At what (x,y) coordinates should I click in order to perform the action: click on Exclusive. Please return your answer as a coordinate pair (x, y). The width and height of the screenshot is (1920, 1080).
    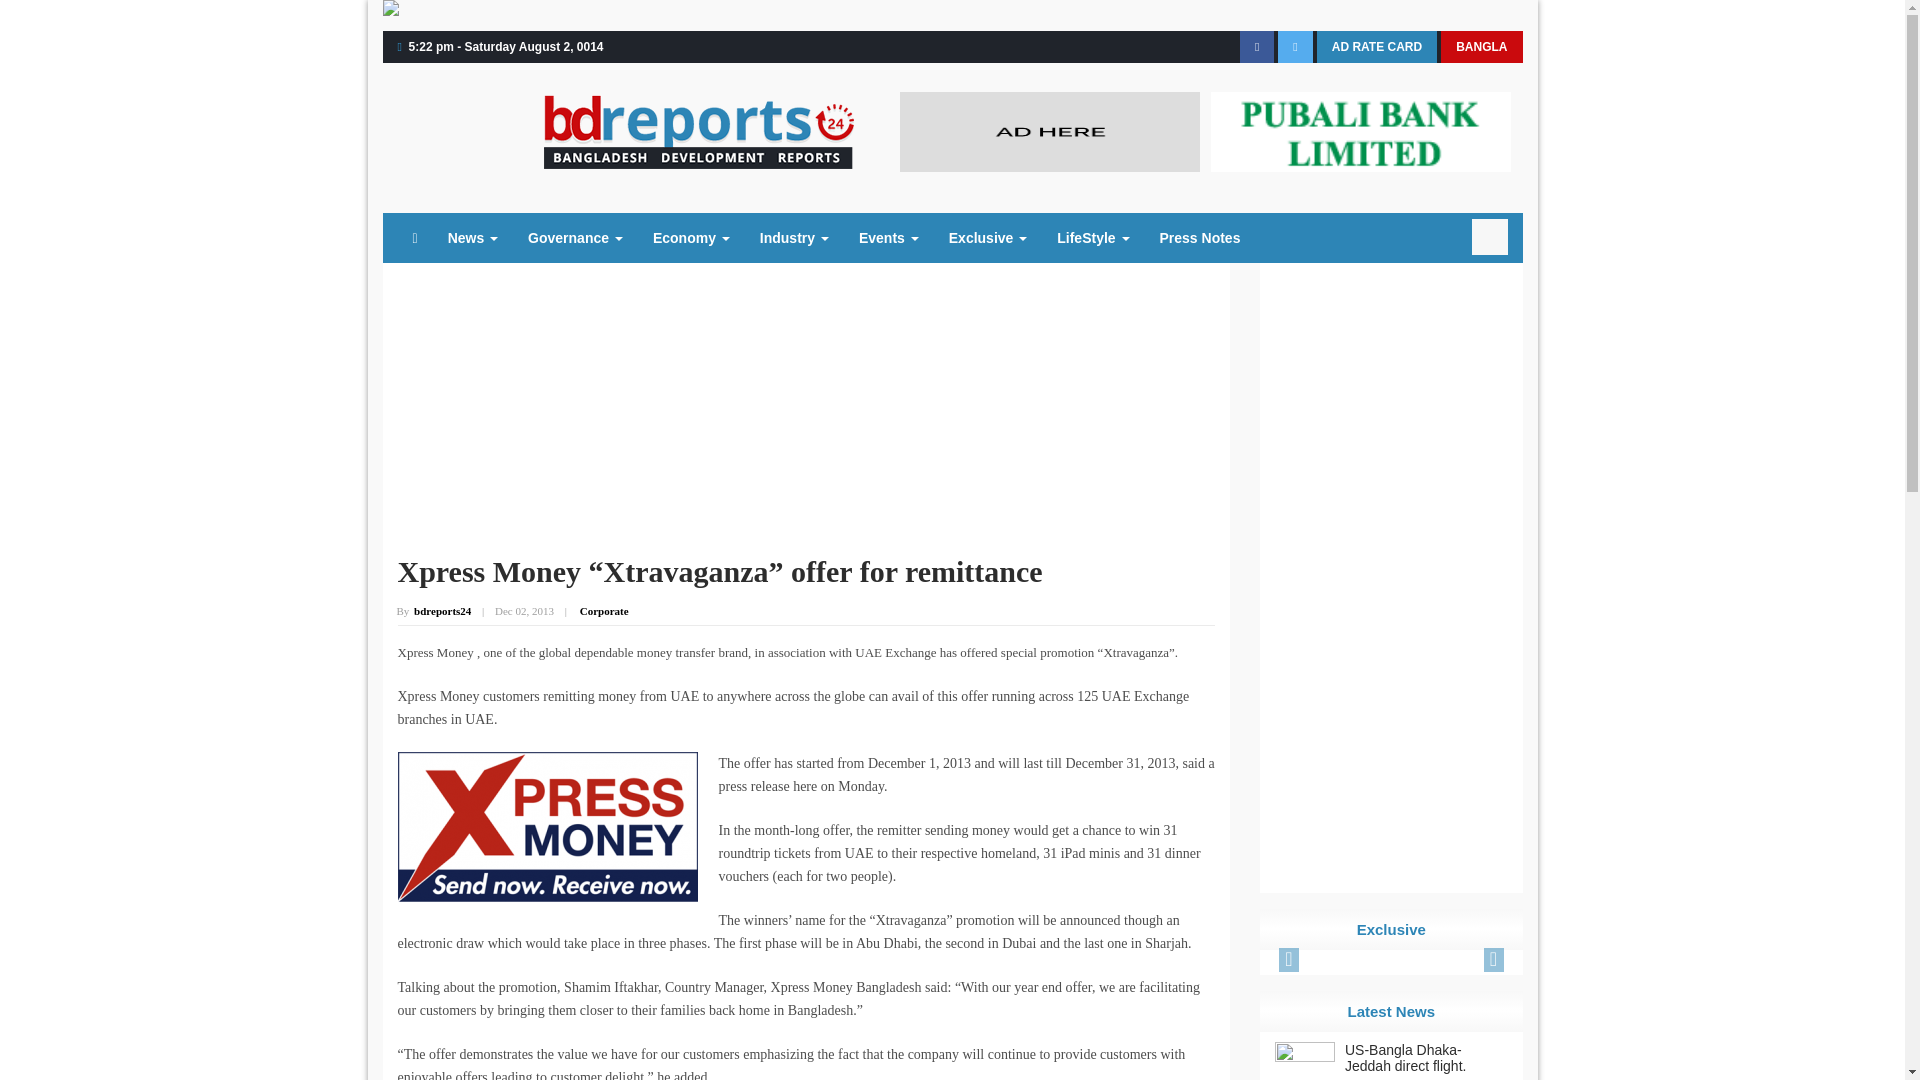
    Looking at the image, I should click on (988, 238).